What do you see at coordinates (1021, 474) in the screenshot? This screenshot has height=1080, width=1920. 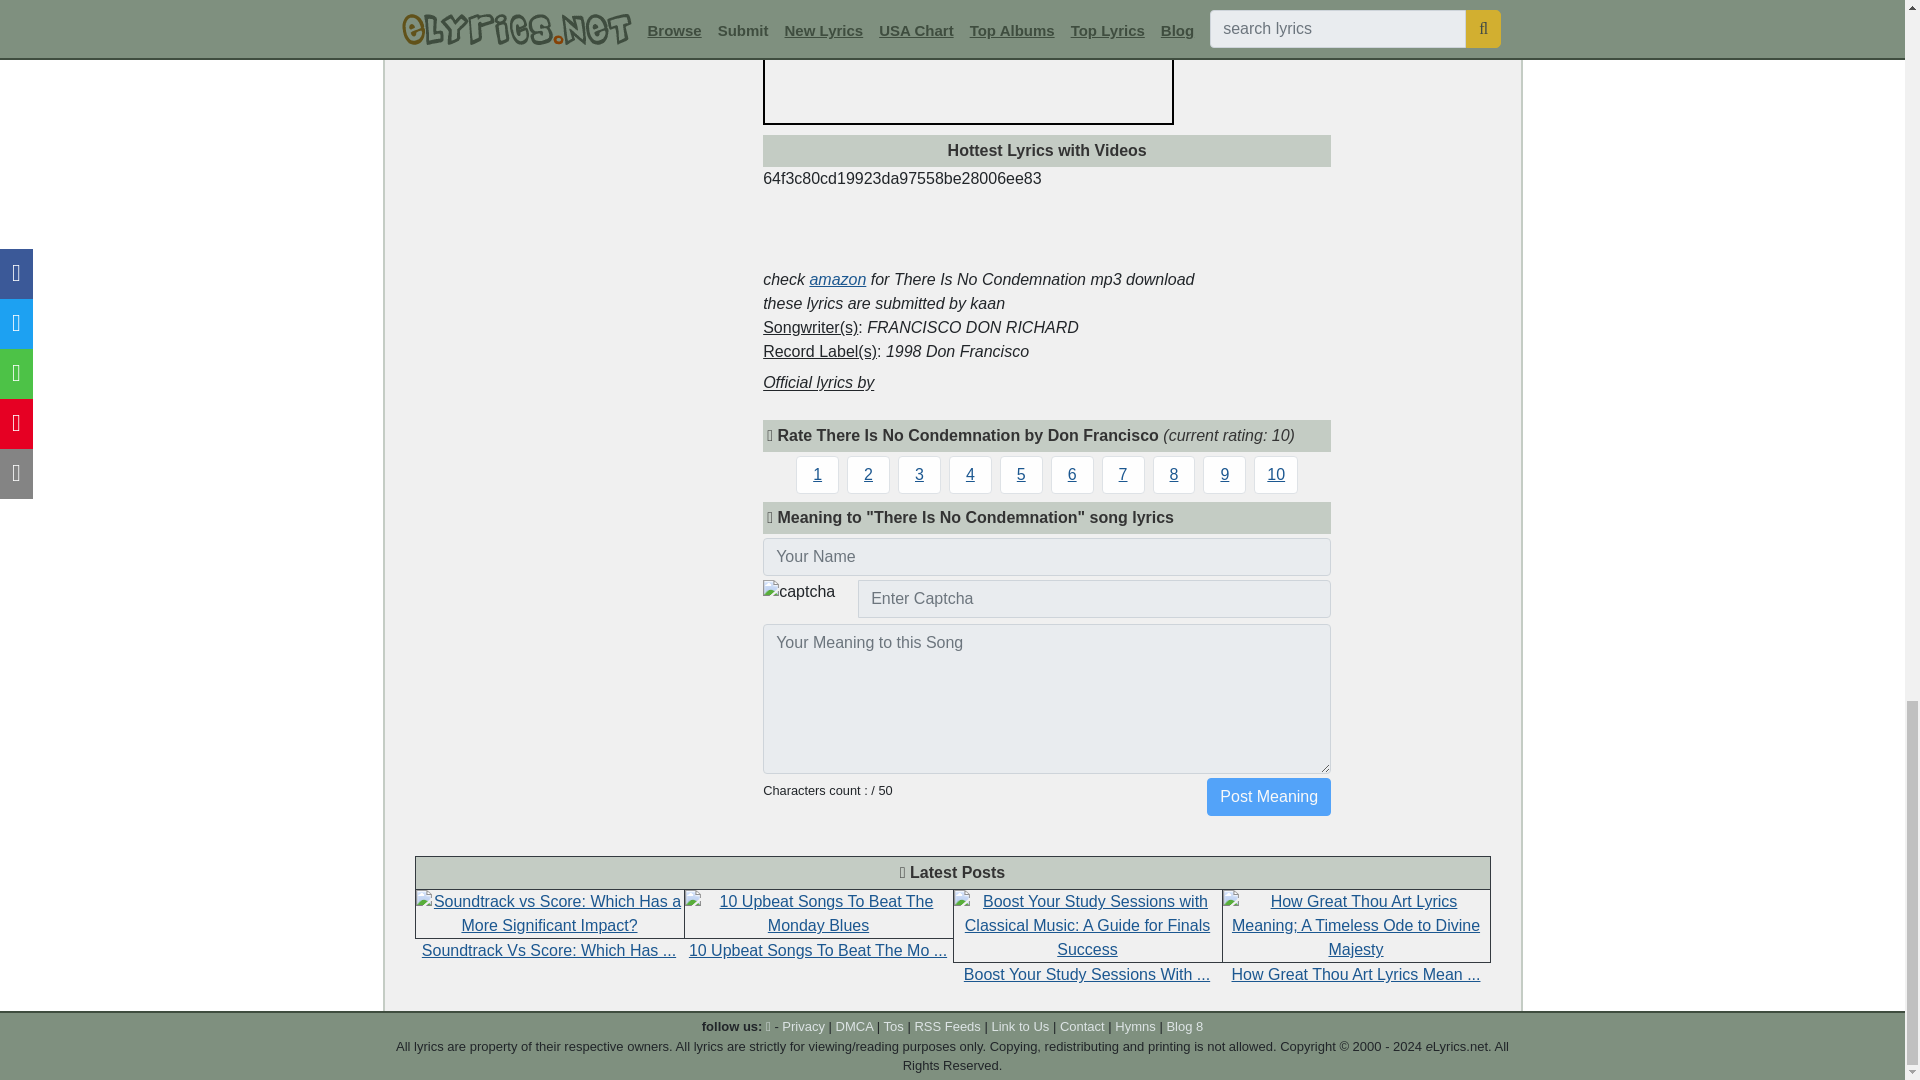 I see `5` at bounding box center [1021, 474].